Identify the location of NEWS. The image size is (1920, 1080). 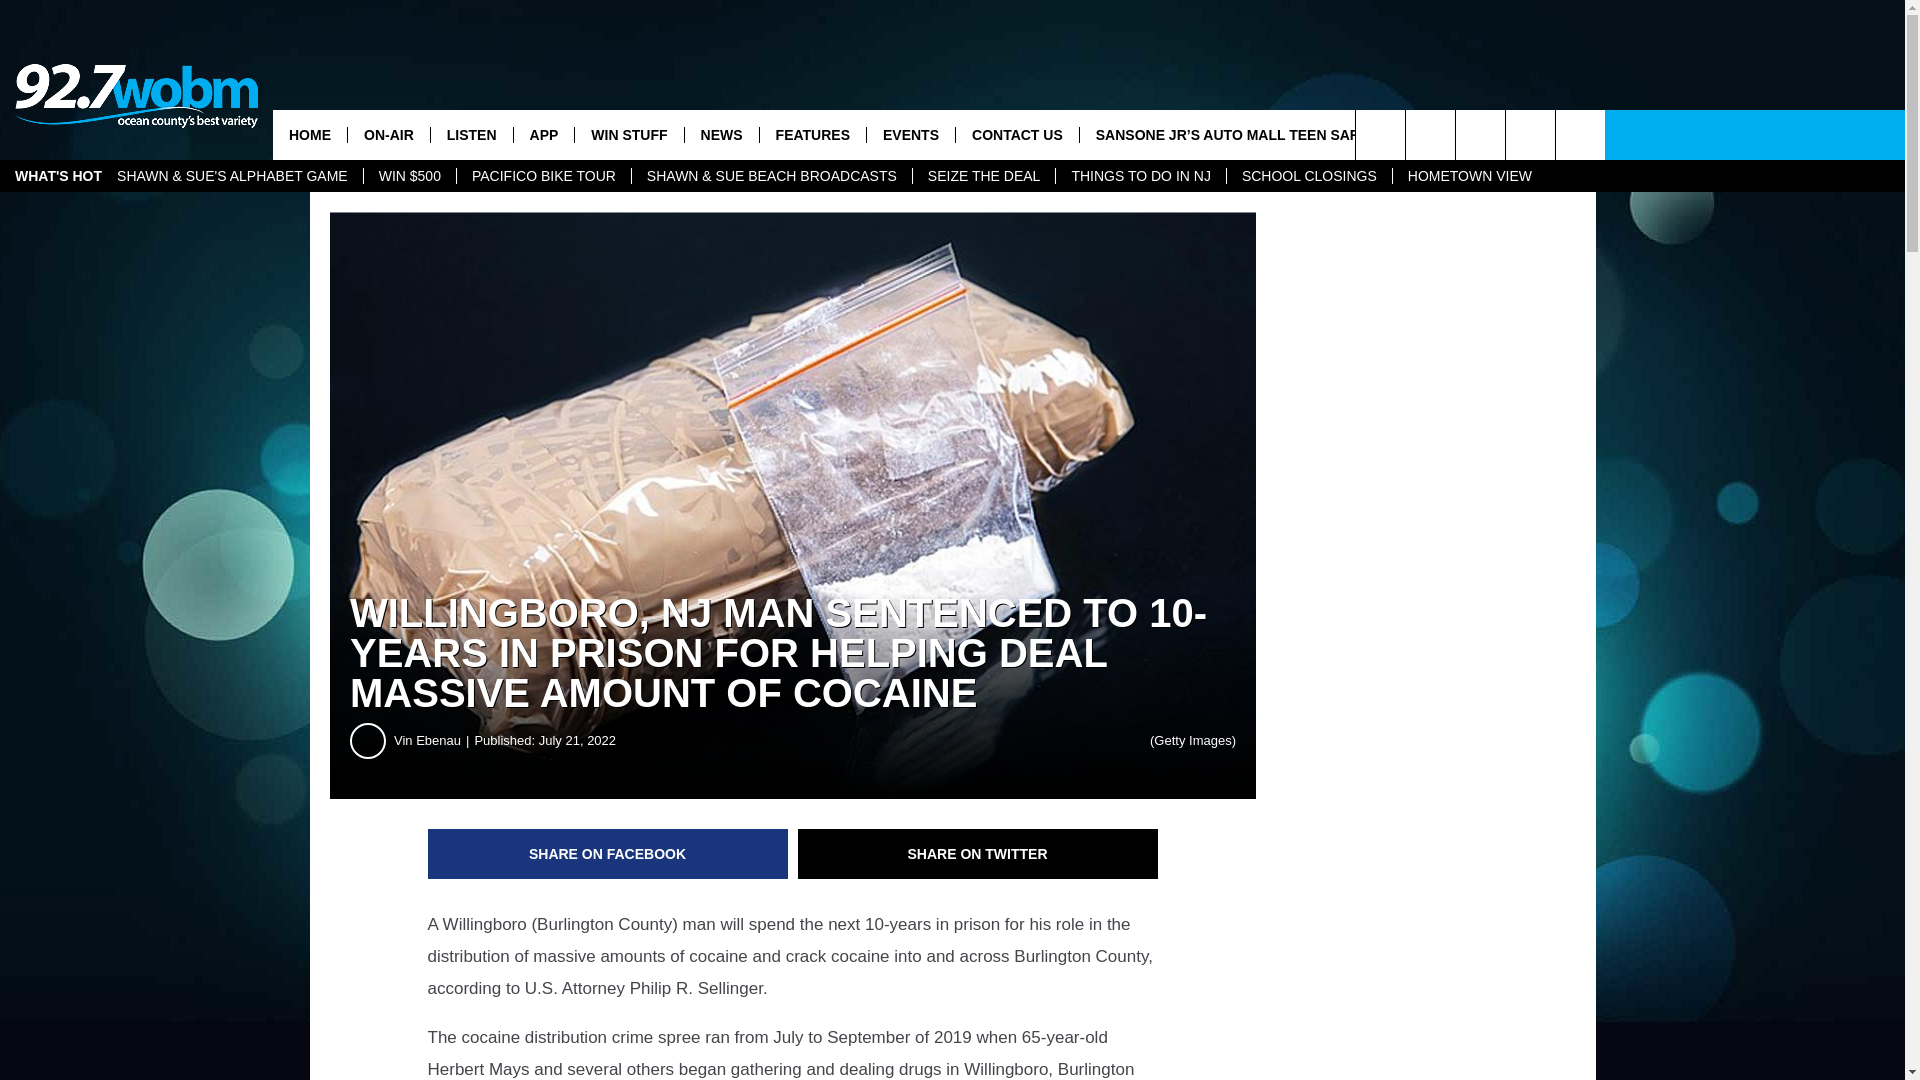
(720, 134).